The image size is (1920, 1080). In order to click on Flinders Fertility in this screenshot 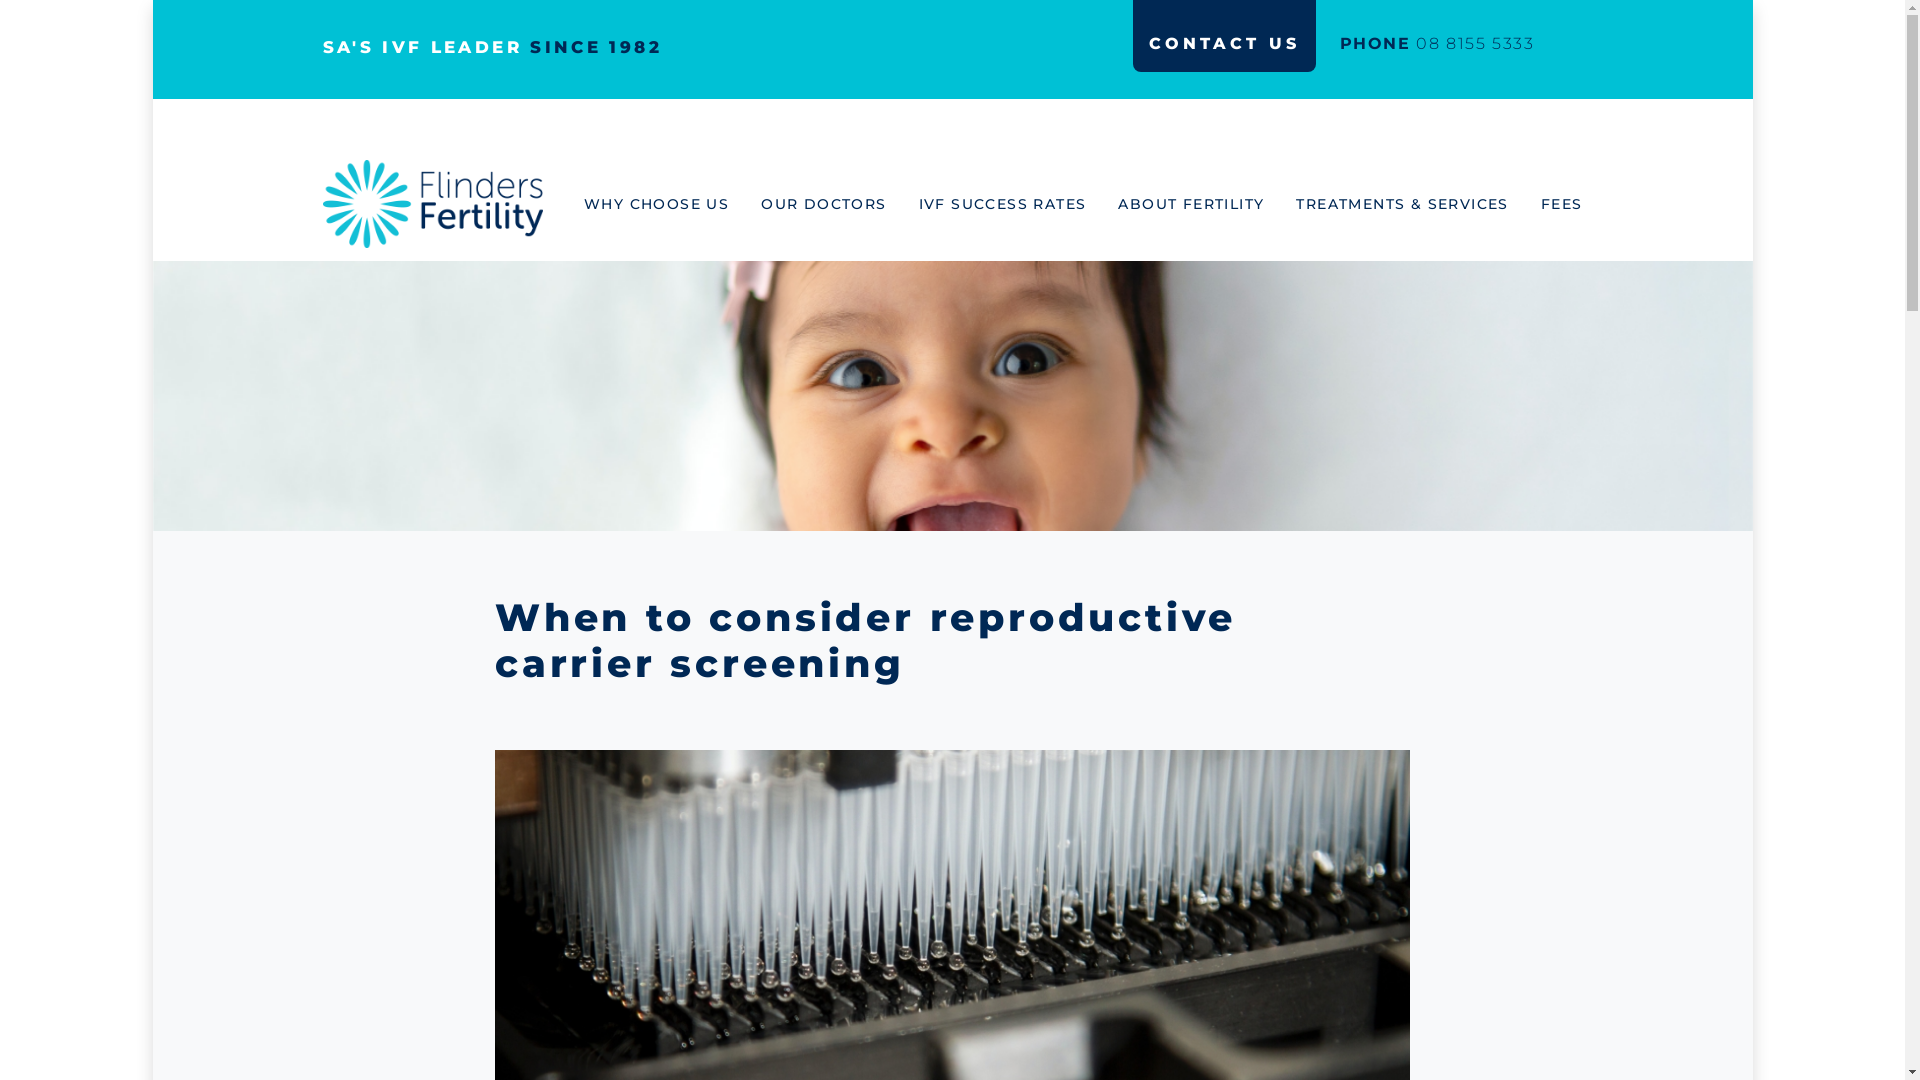, I will do `click(432, 204)`.